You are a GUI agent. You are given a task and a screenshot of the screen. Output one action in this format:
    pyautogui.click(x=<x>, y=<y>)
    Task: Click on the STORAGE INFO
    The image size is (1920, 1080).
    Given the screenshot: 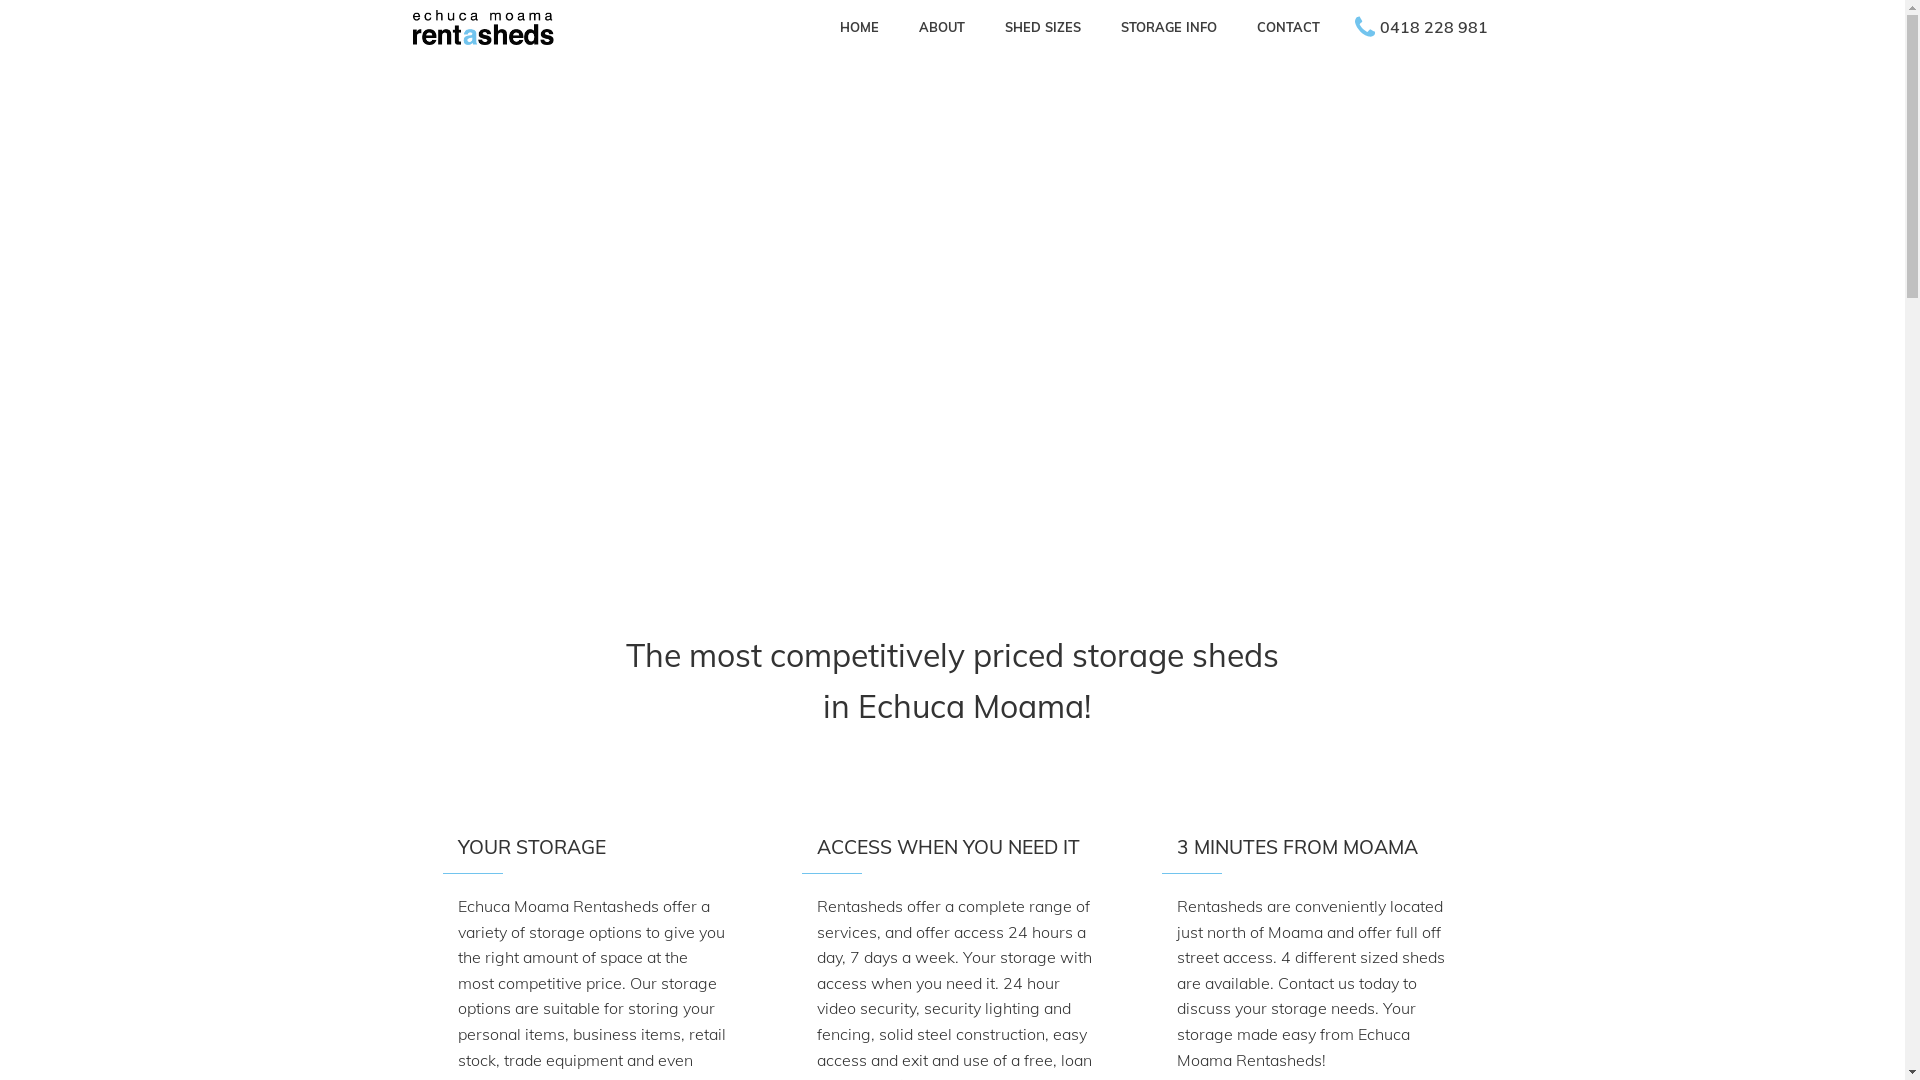 What is the action you would take?
    pyautogui.click(x=1168, y=26)
    